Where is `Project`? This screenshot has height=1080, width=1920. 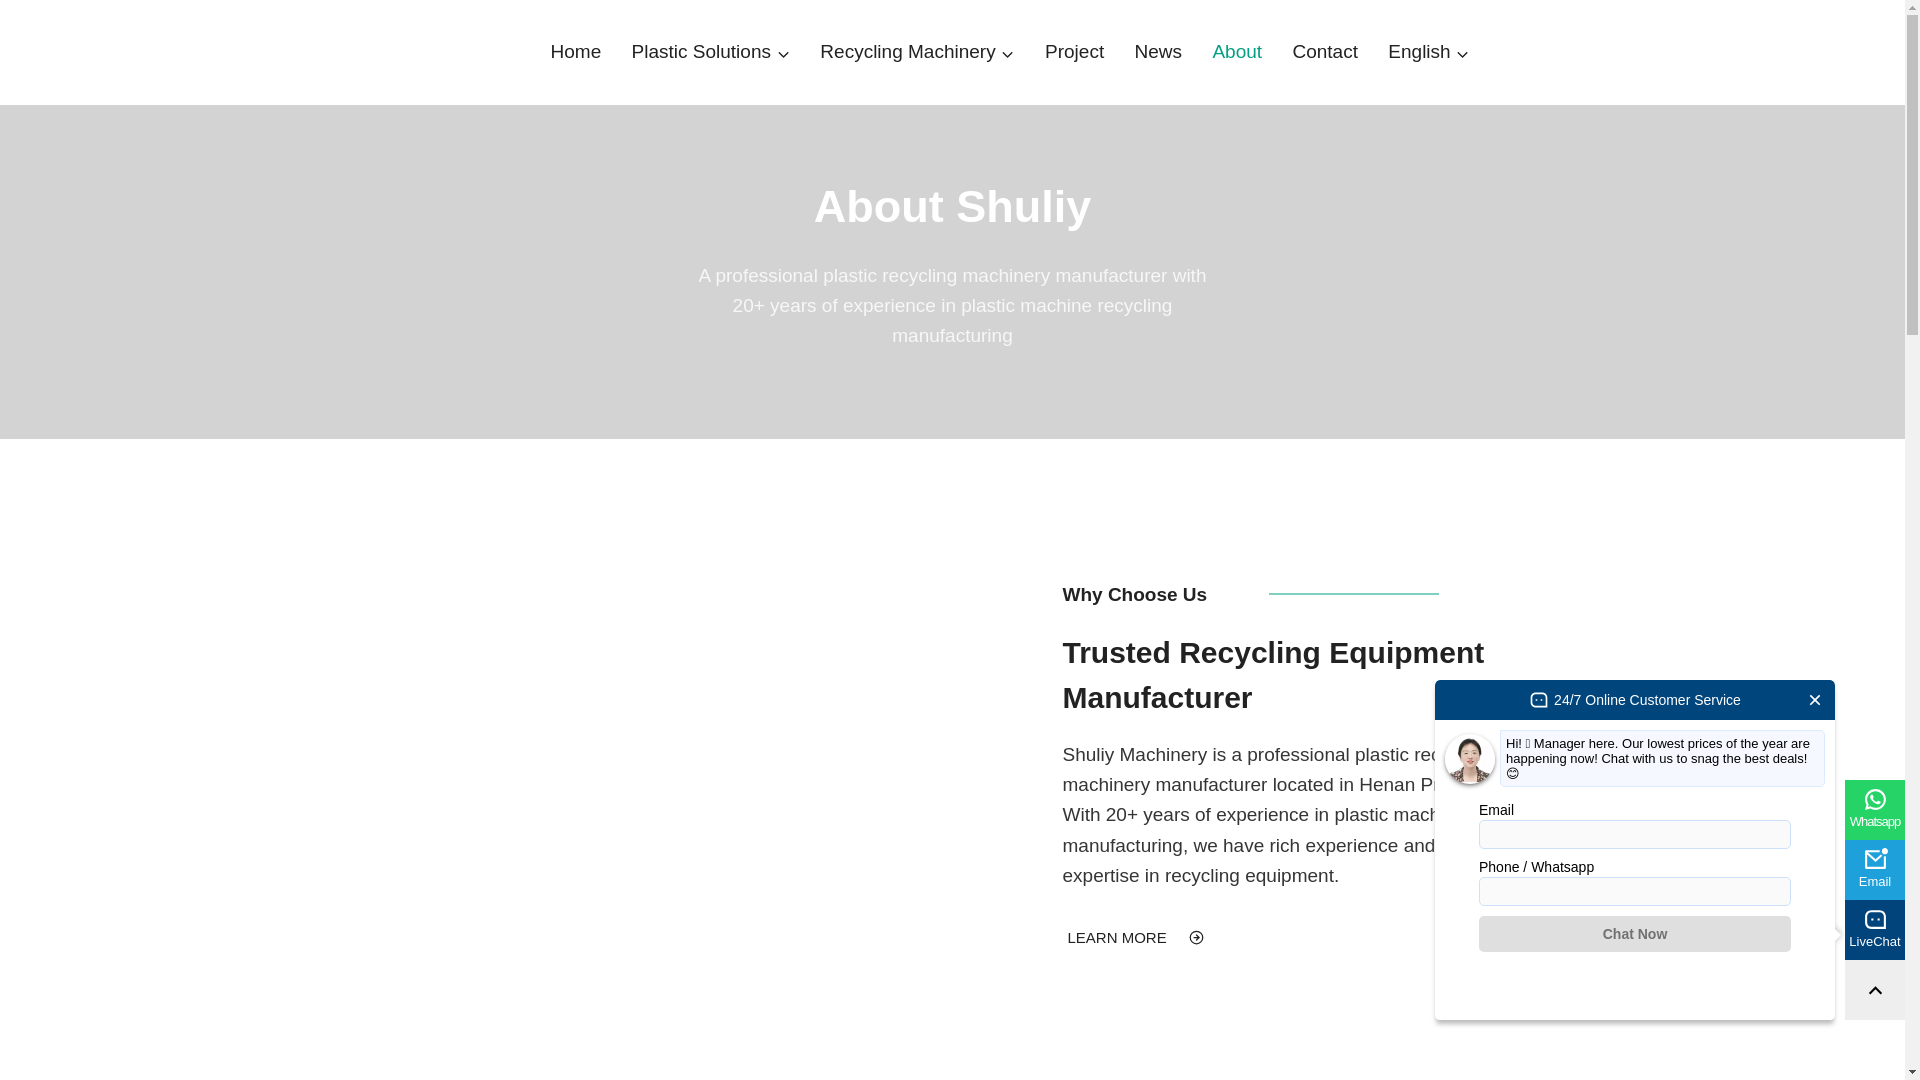 Project is located at coordinates (1074, 52).